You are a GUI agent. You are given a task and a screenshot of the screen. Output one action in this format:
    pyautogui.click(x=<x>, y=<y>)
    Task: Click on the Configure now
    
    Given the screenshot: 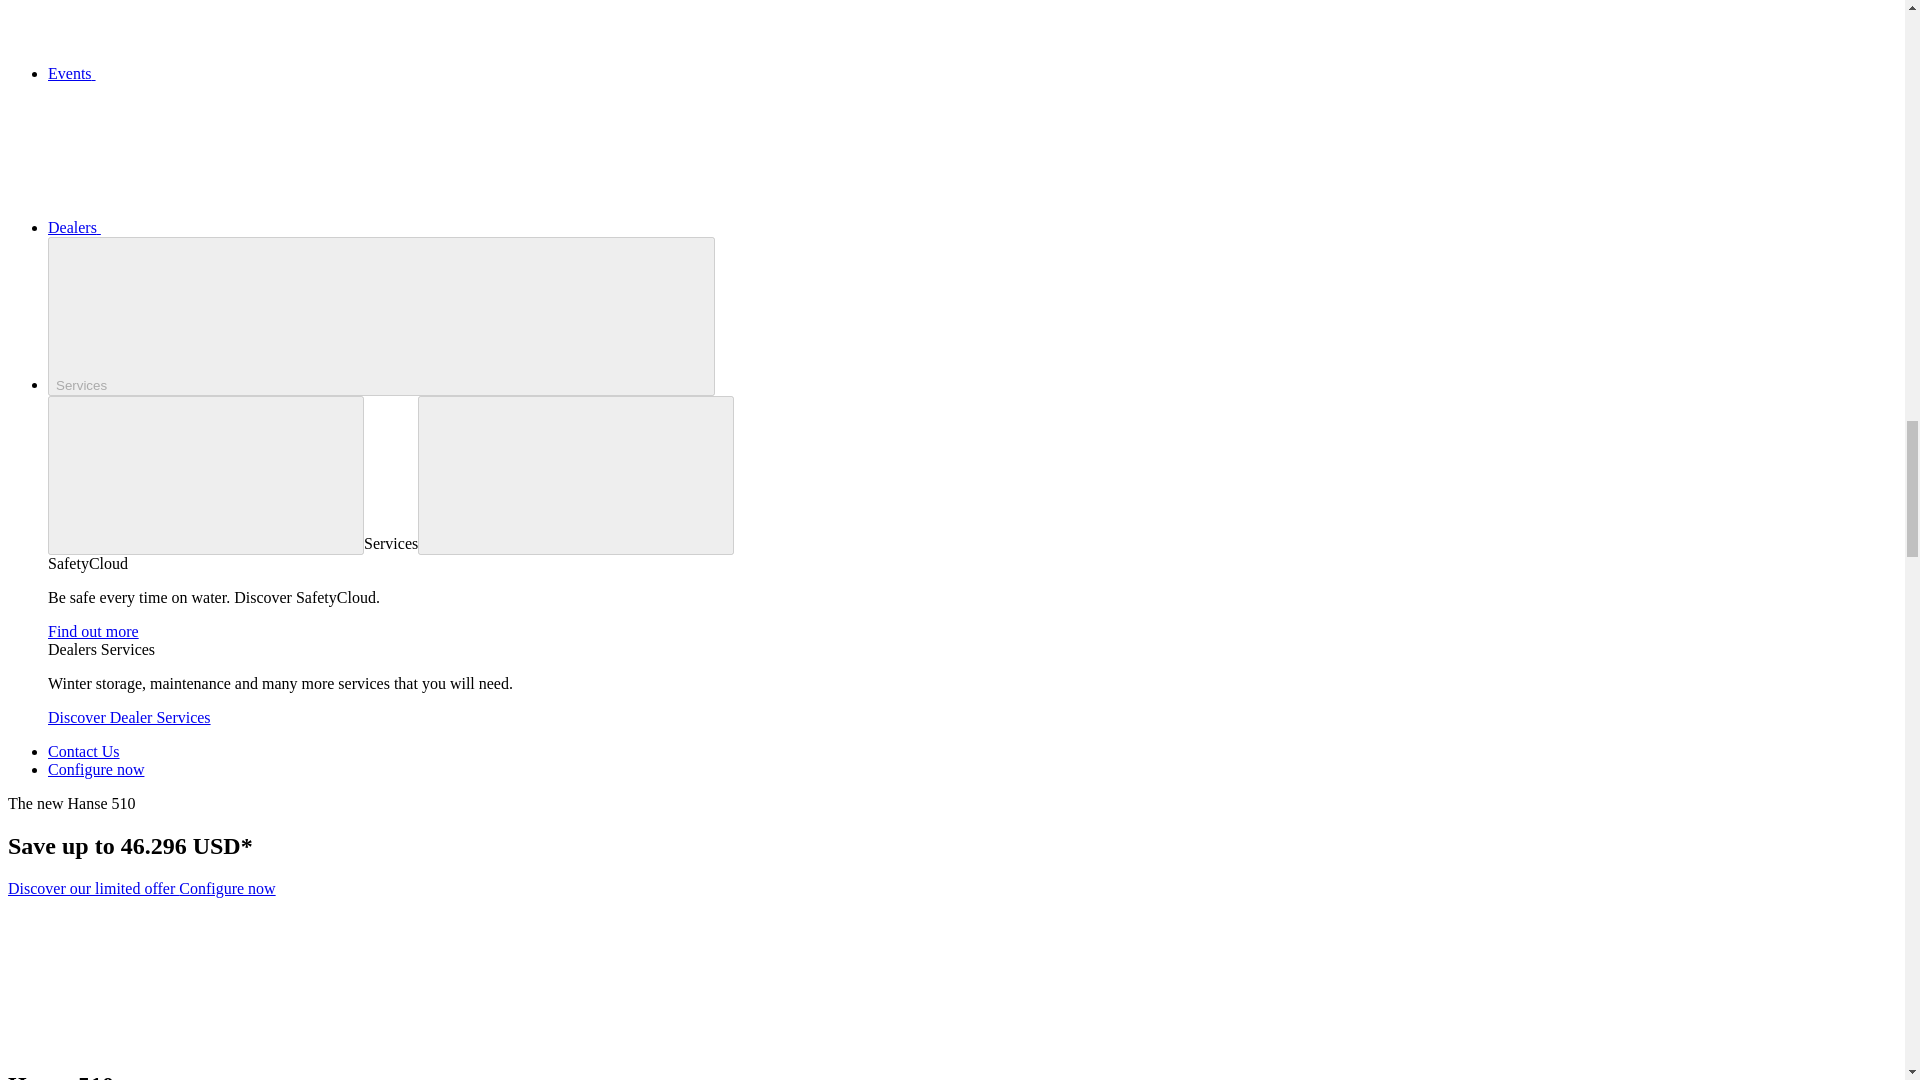 What is the action you would take?
    pyautogui.click(x=96, y=769)
    